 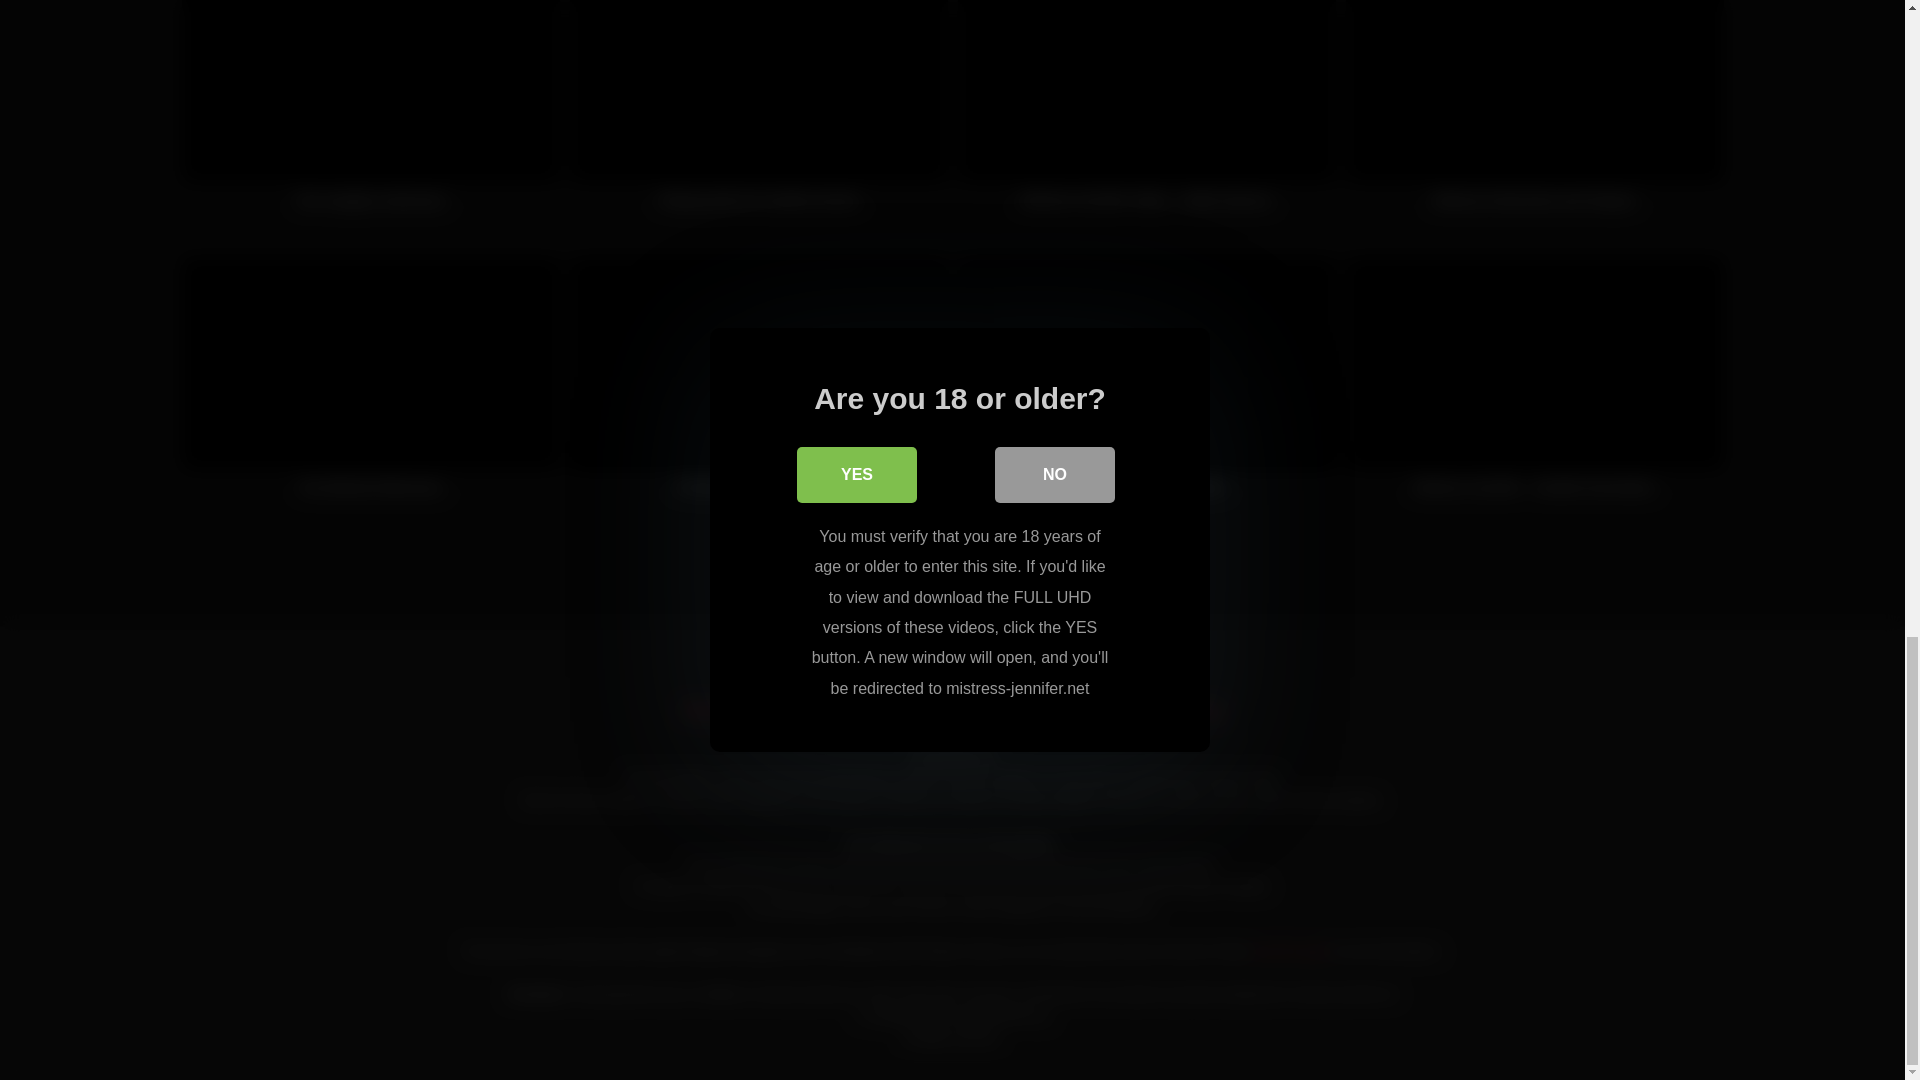 What do you see at coordinates (812, 710) in the screenshot?
I see `Privacy Policy` at bounding box center [812, 710].